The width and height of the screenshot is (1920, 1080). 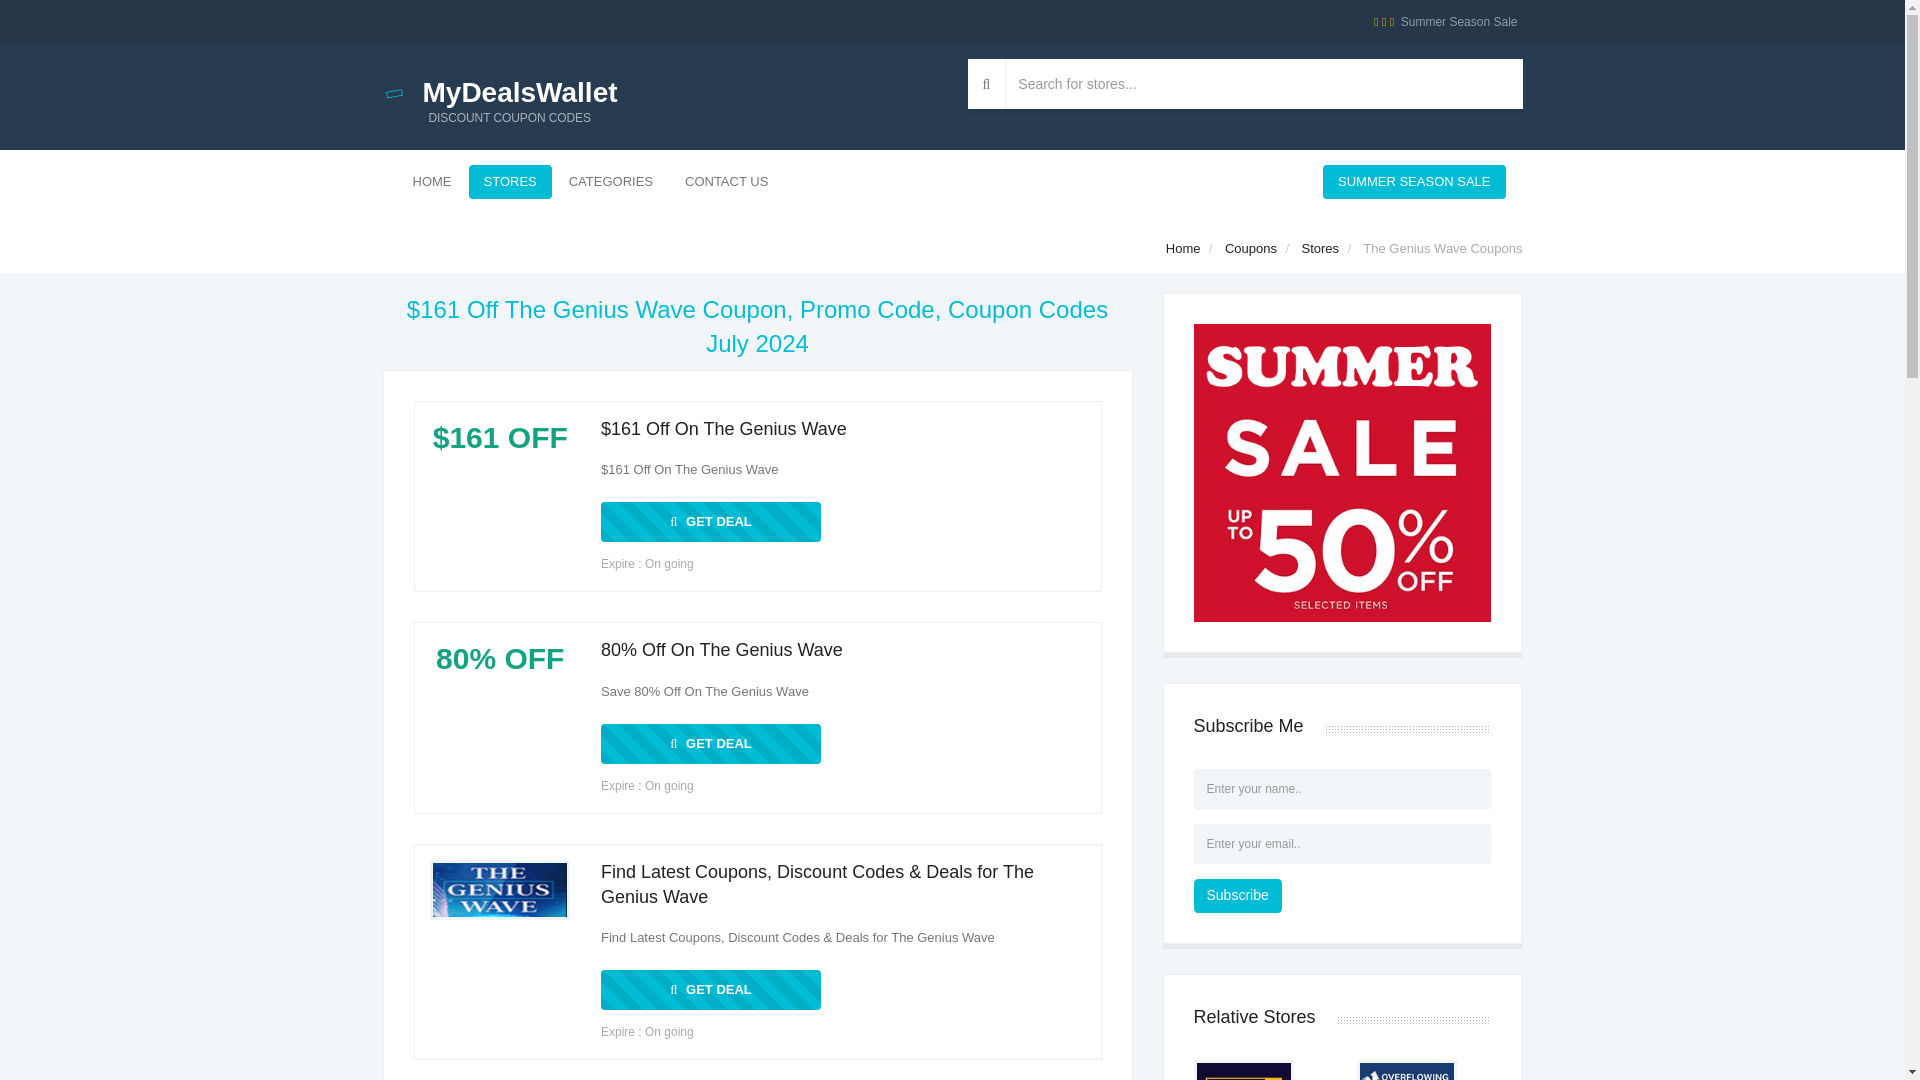 I want to click on CATEGORIES, so click(x=659, y=84).